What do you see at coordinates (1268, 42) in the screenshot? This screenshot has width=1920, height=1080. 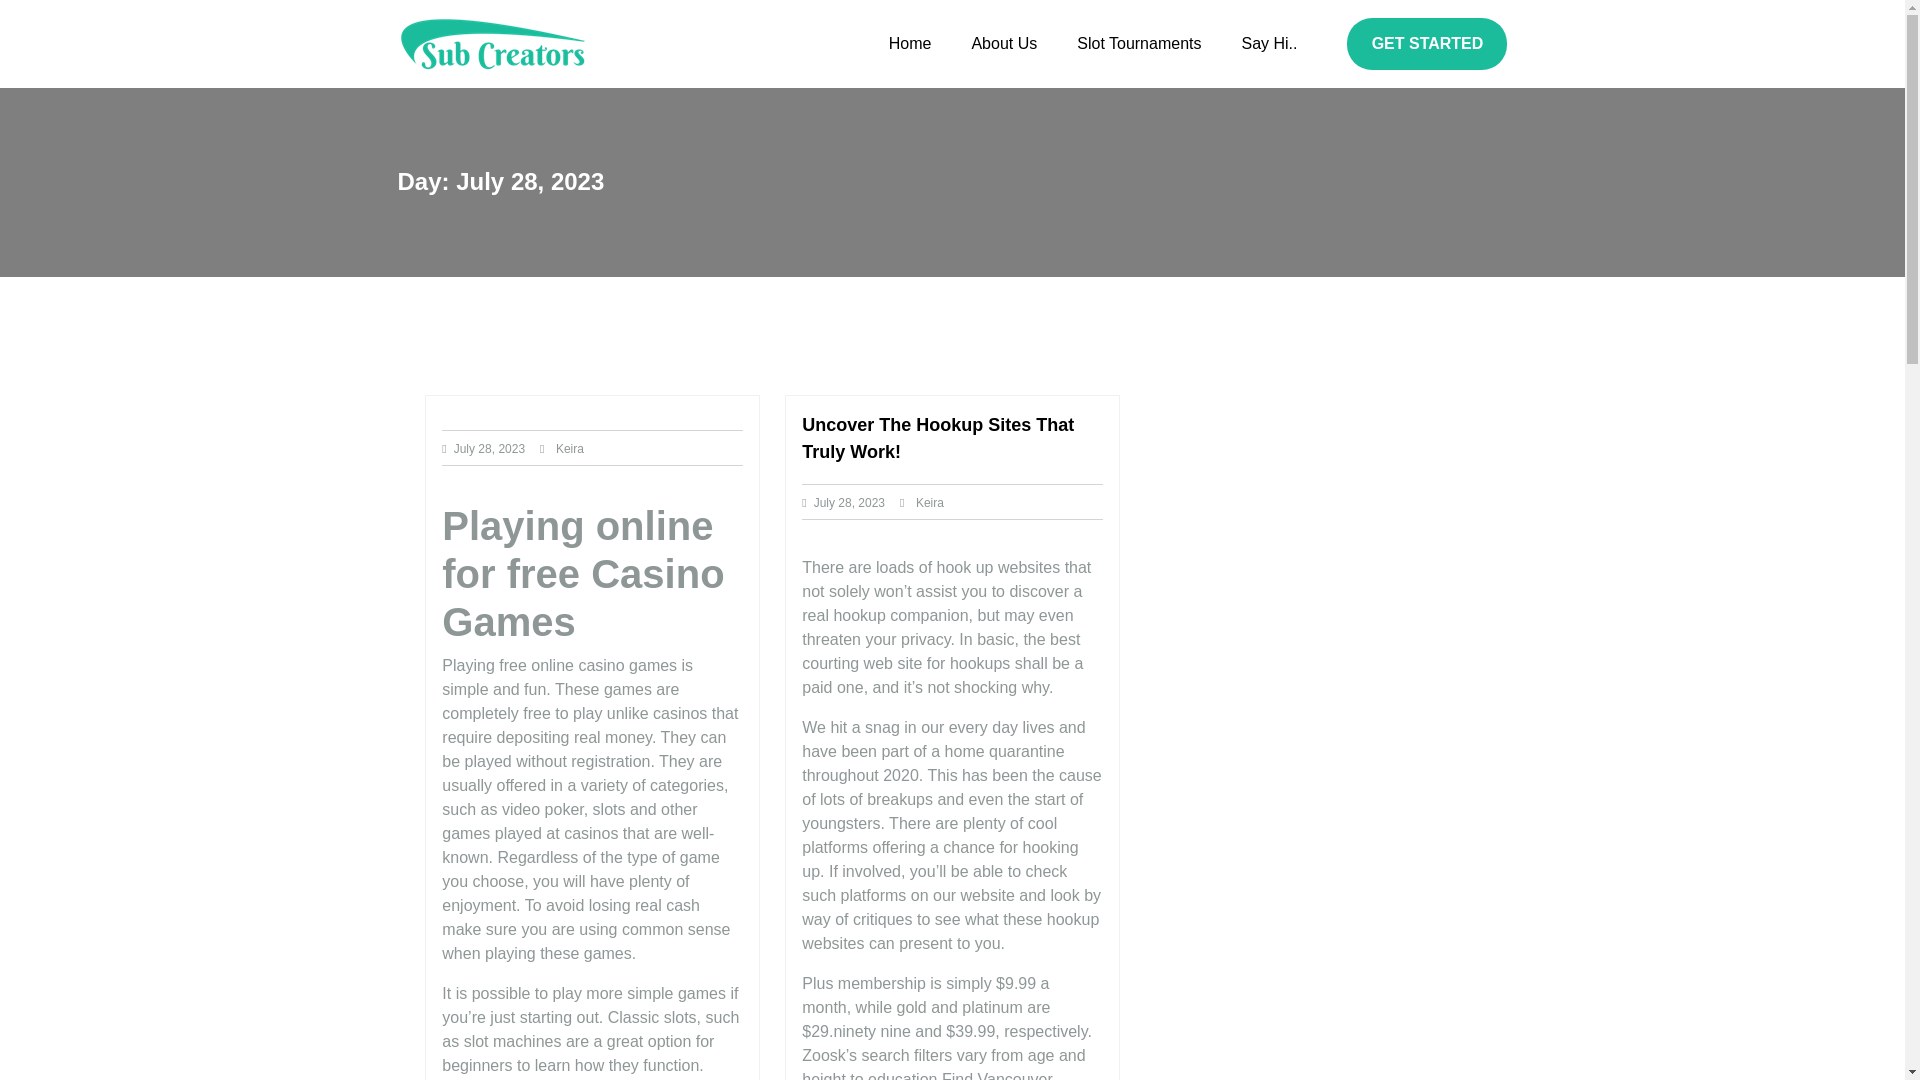 I see `Say Hi..` at bounding box center [1268, 42].